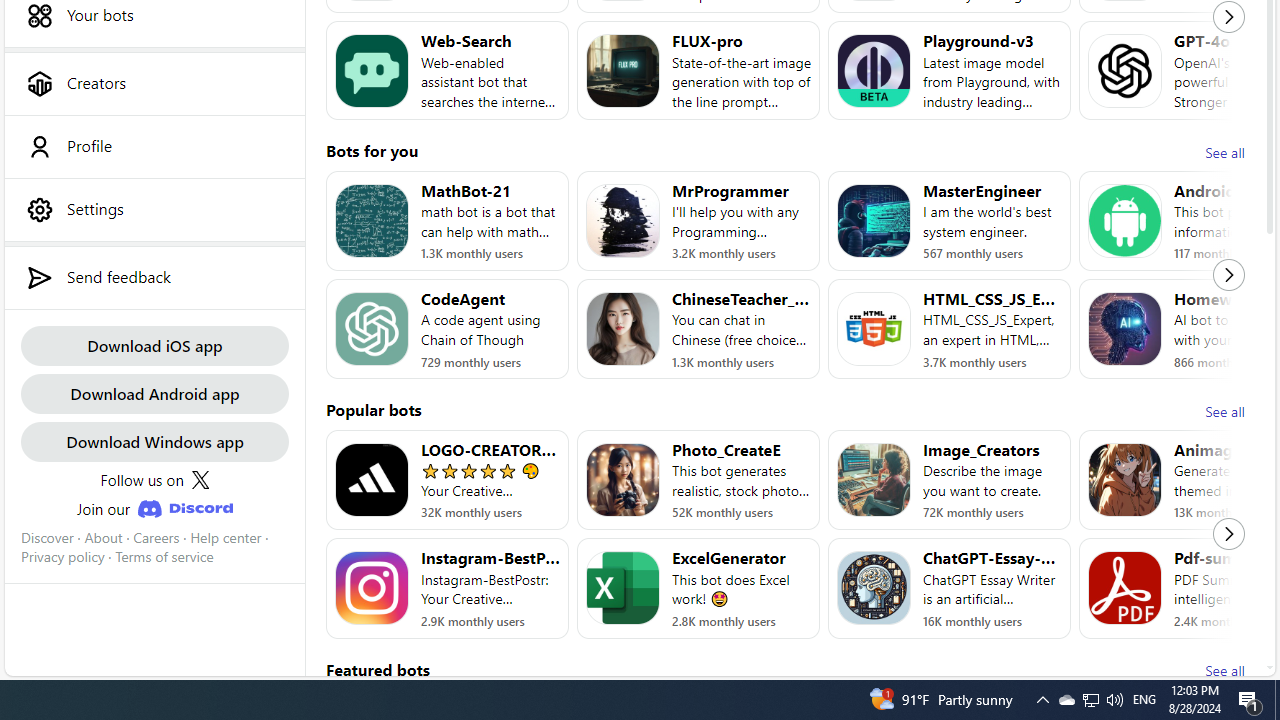 This screenshot has height=720, width=1280. What do you see at coordinates (372, 329) in the screenshot?
I see `Bot image for CodeAgent` at bounding box center [372, 329].